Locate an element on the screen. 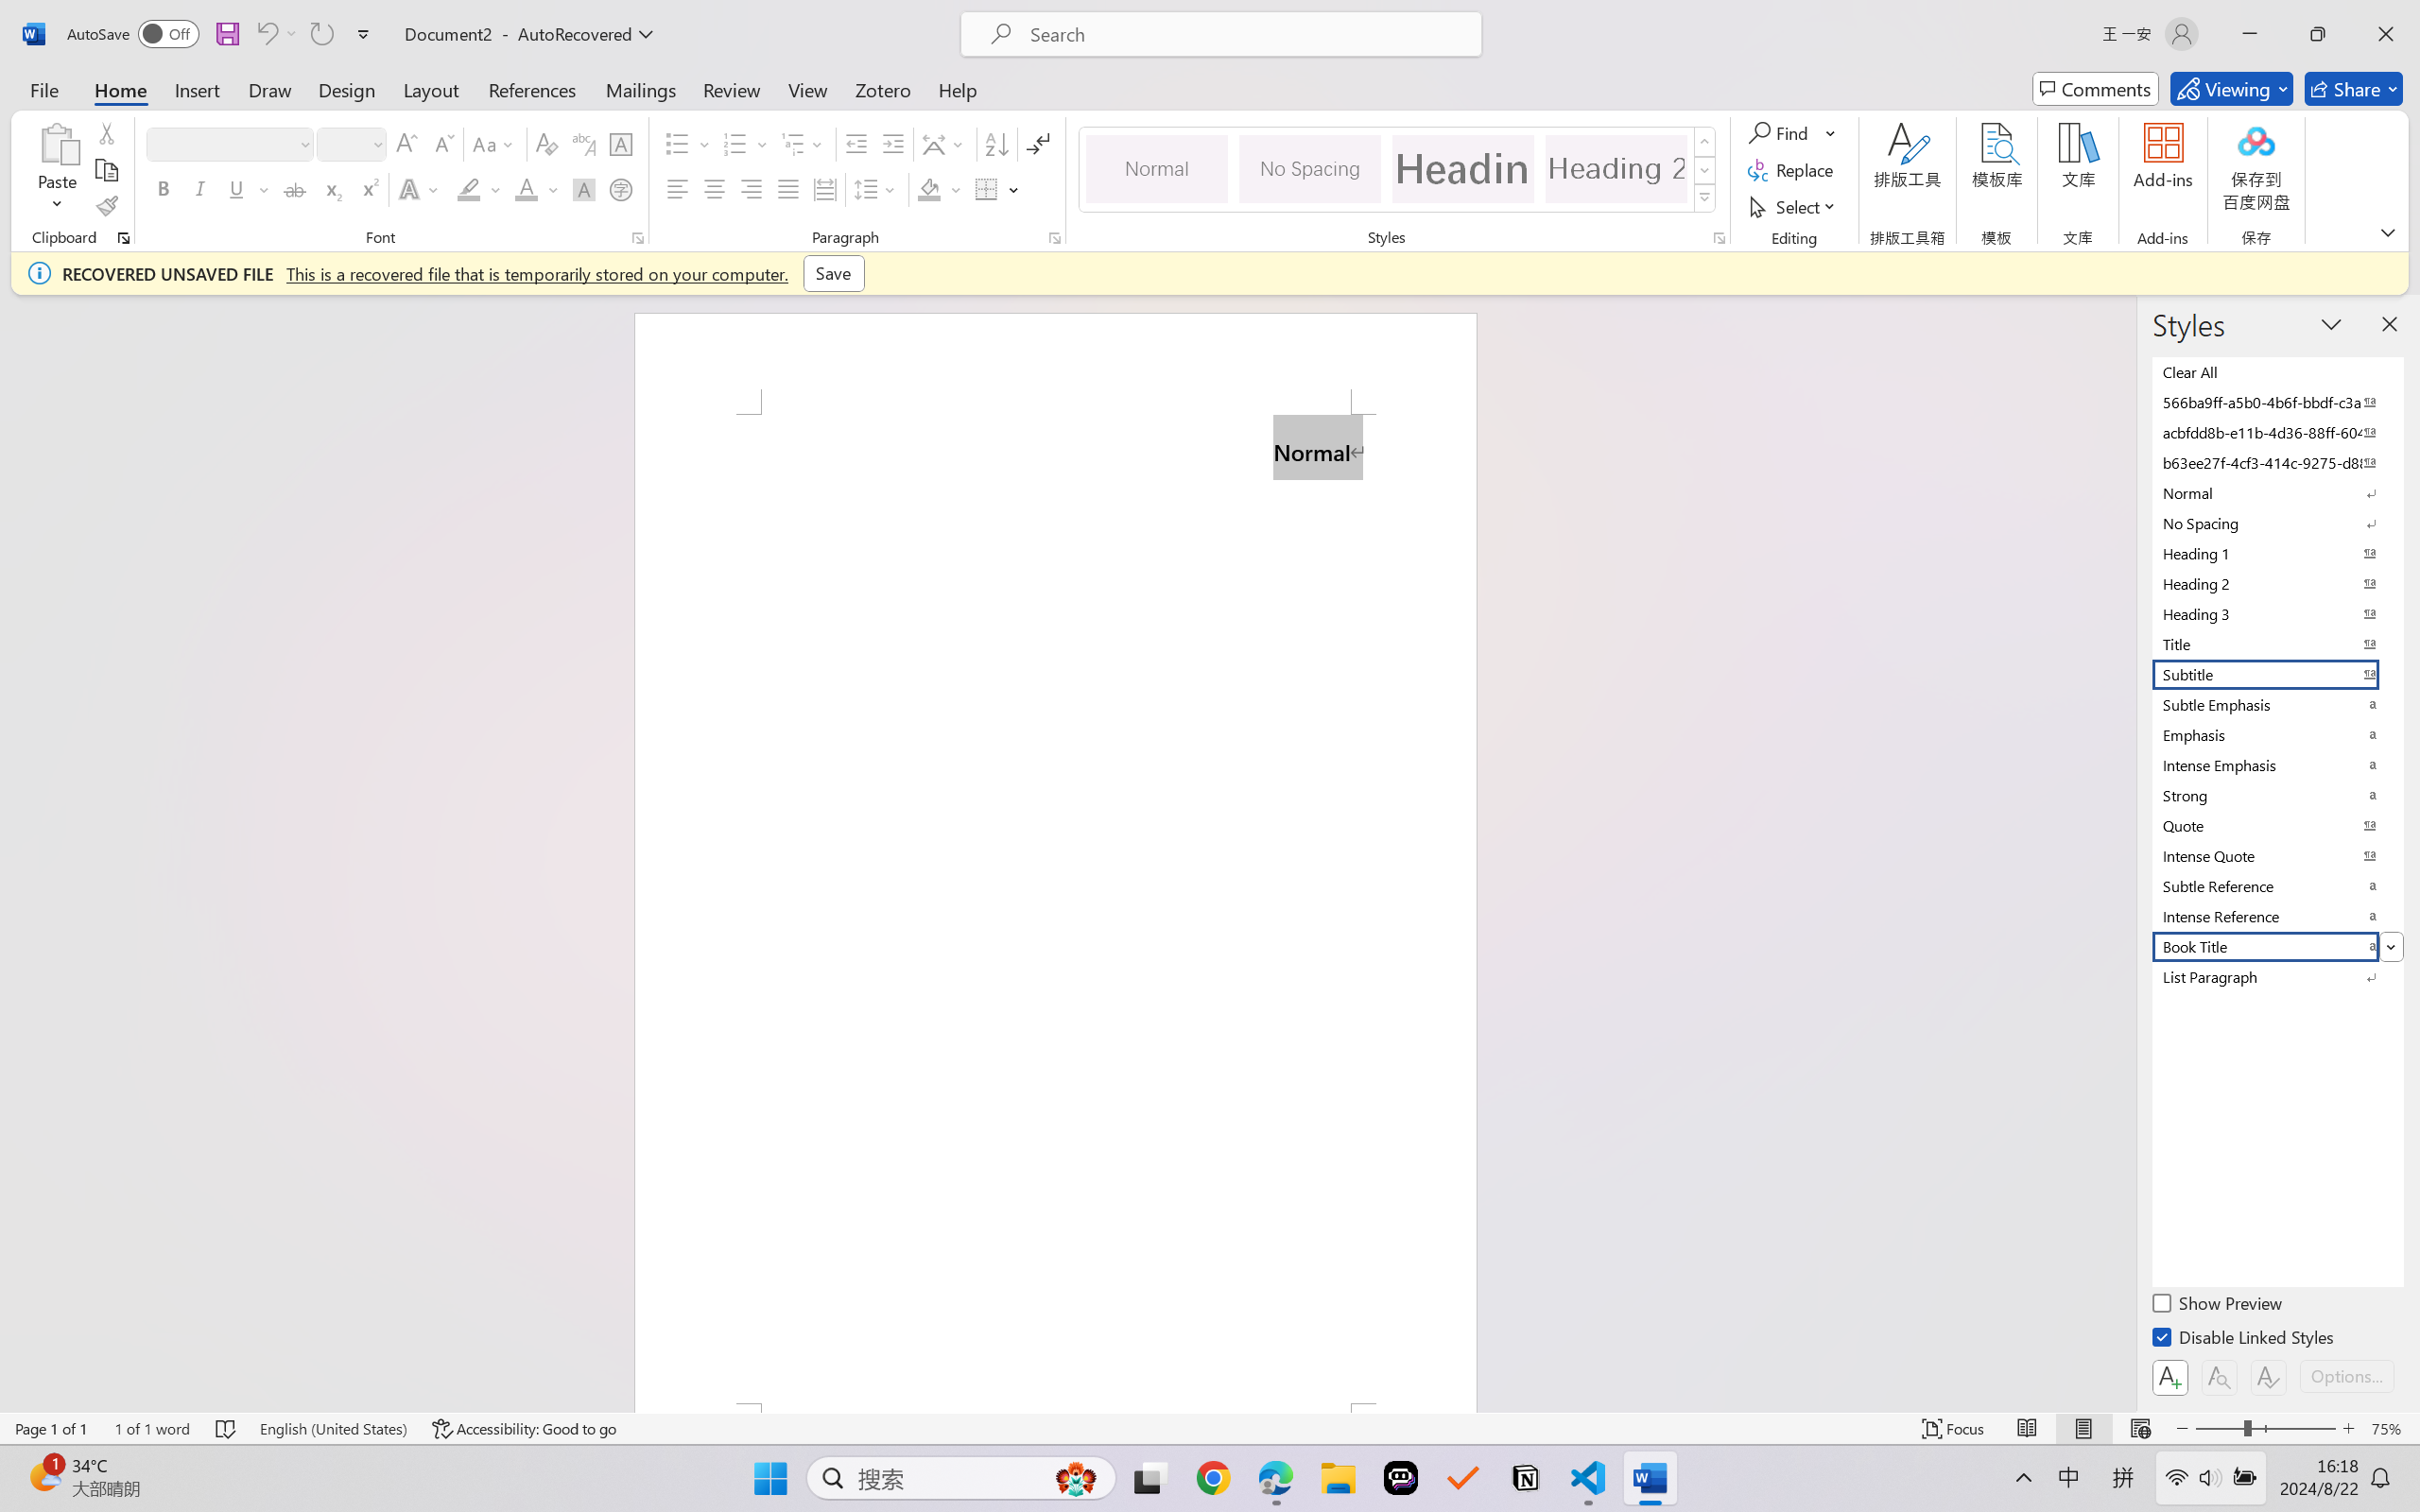 This screenshot has width=2420, height=1512. Character Shading is located at coordinates (582, 189).